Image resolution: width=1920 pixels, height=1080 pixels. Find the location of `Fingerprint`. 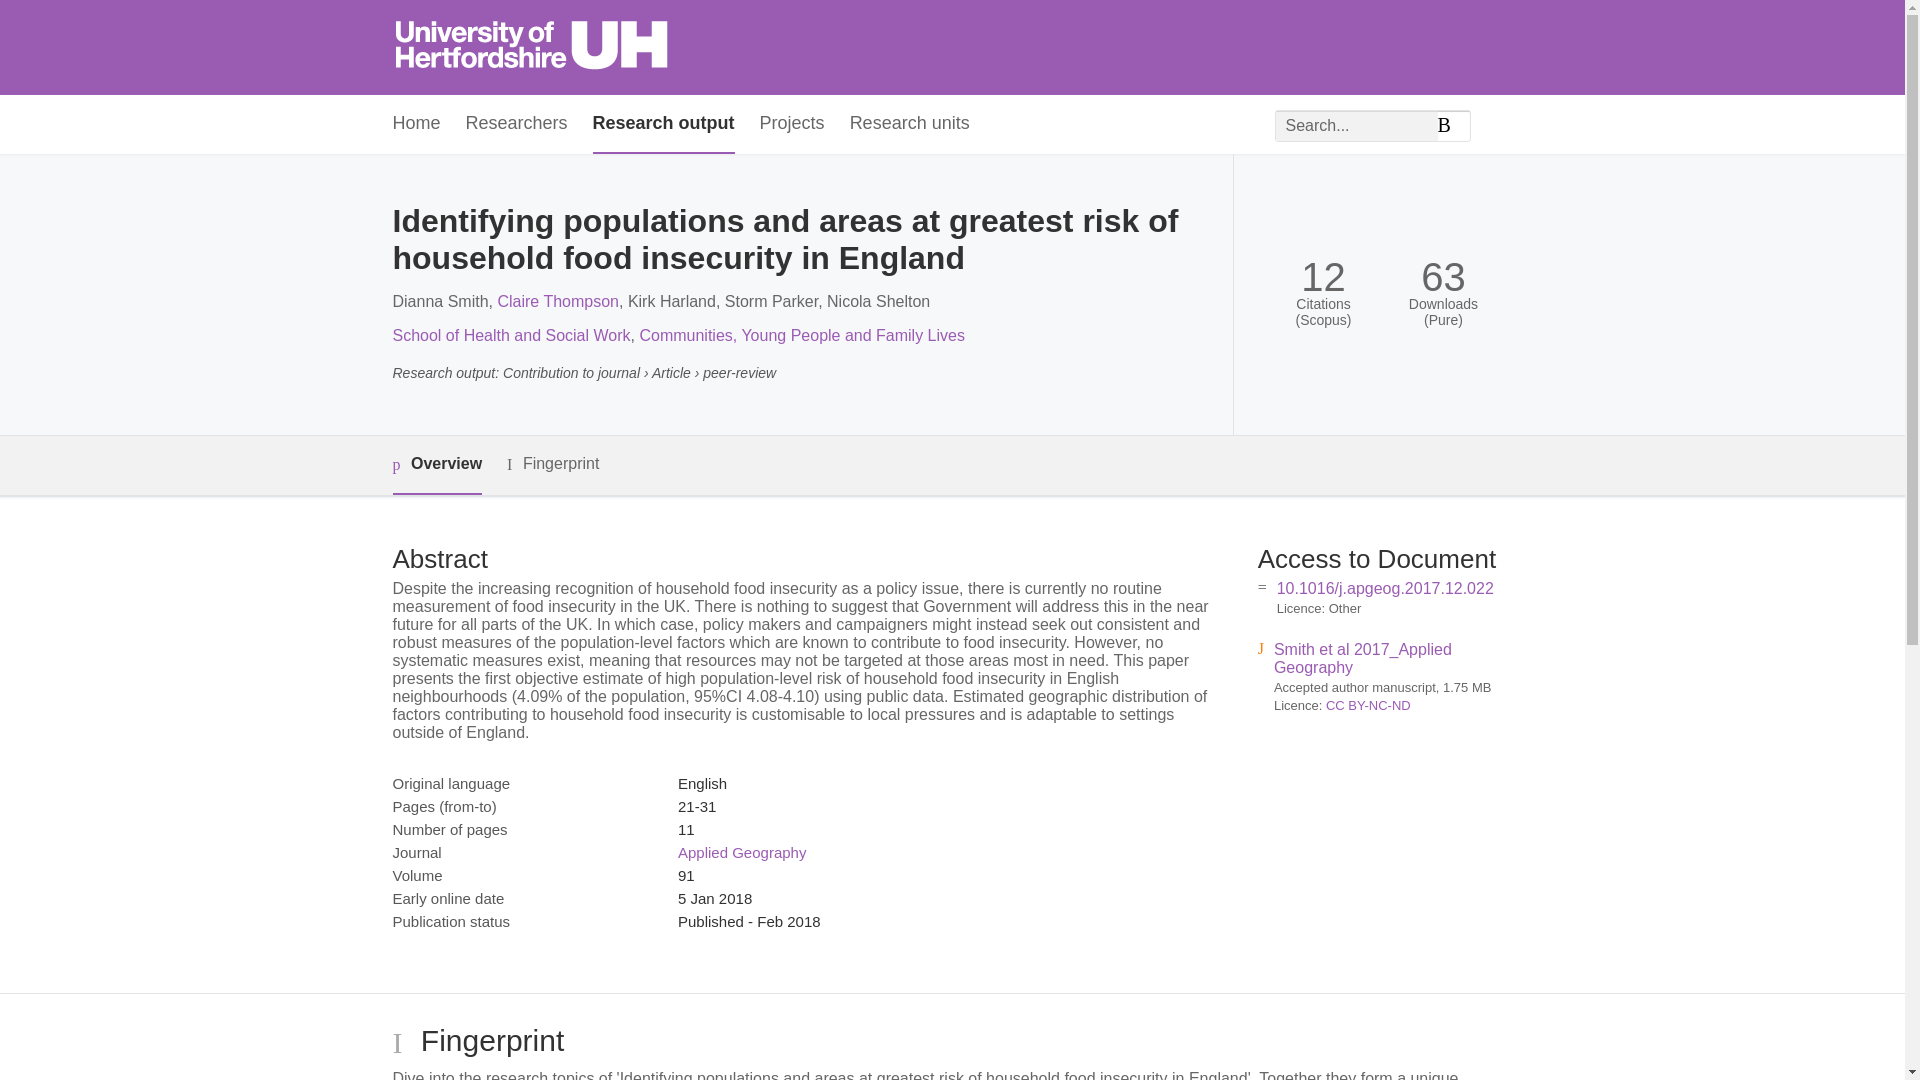

Fingerprint is located at coordinates (552, 464).